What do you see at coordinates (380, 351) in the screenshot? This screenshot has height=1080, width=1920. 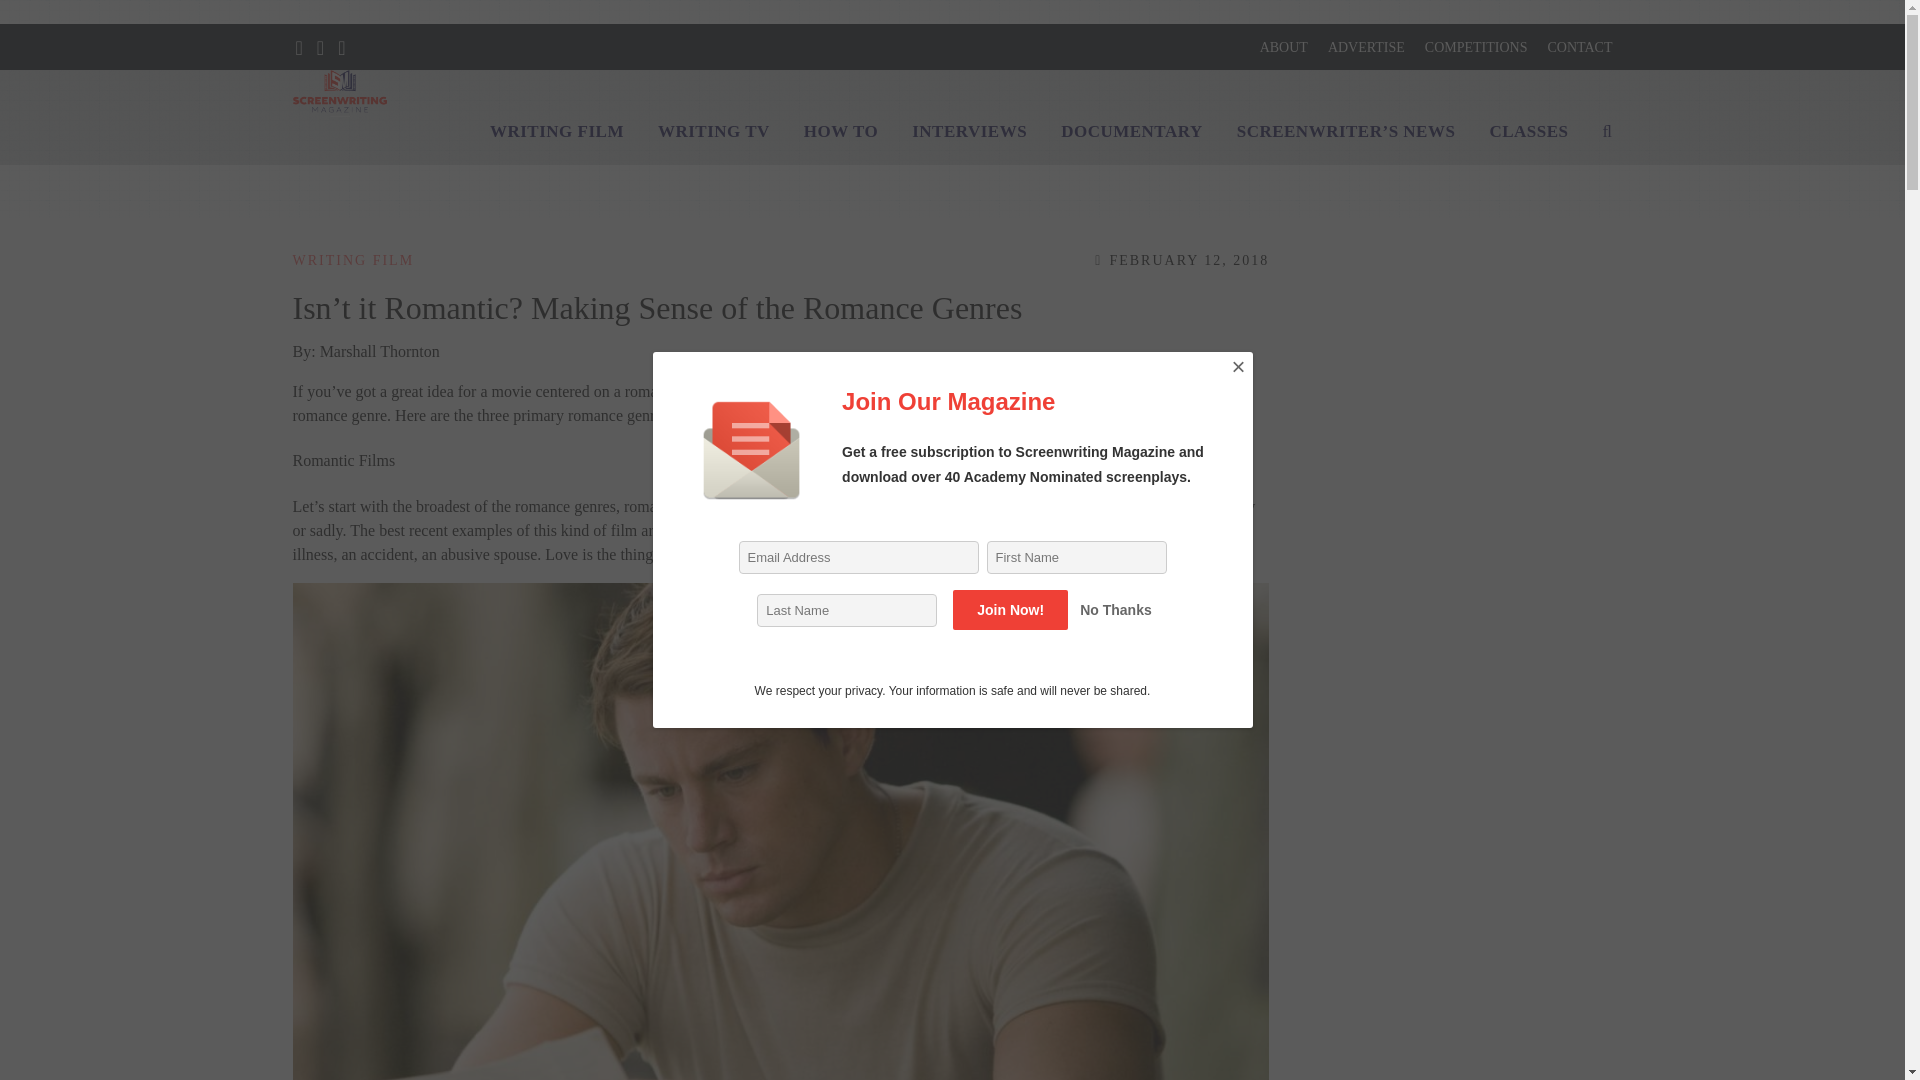 I see `Marshall Thornton` at bounding box center [380, 351].